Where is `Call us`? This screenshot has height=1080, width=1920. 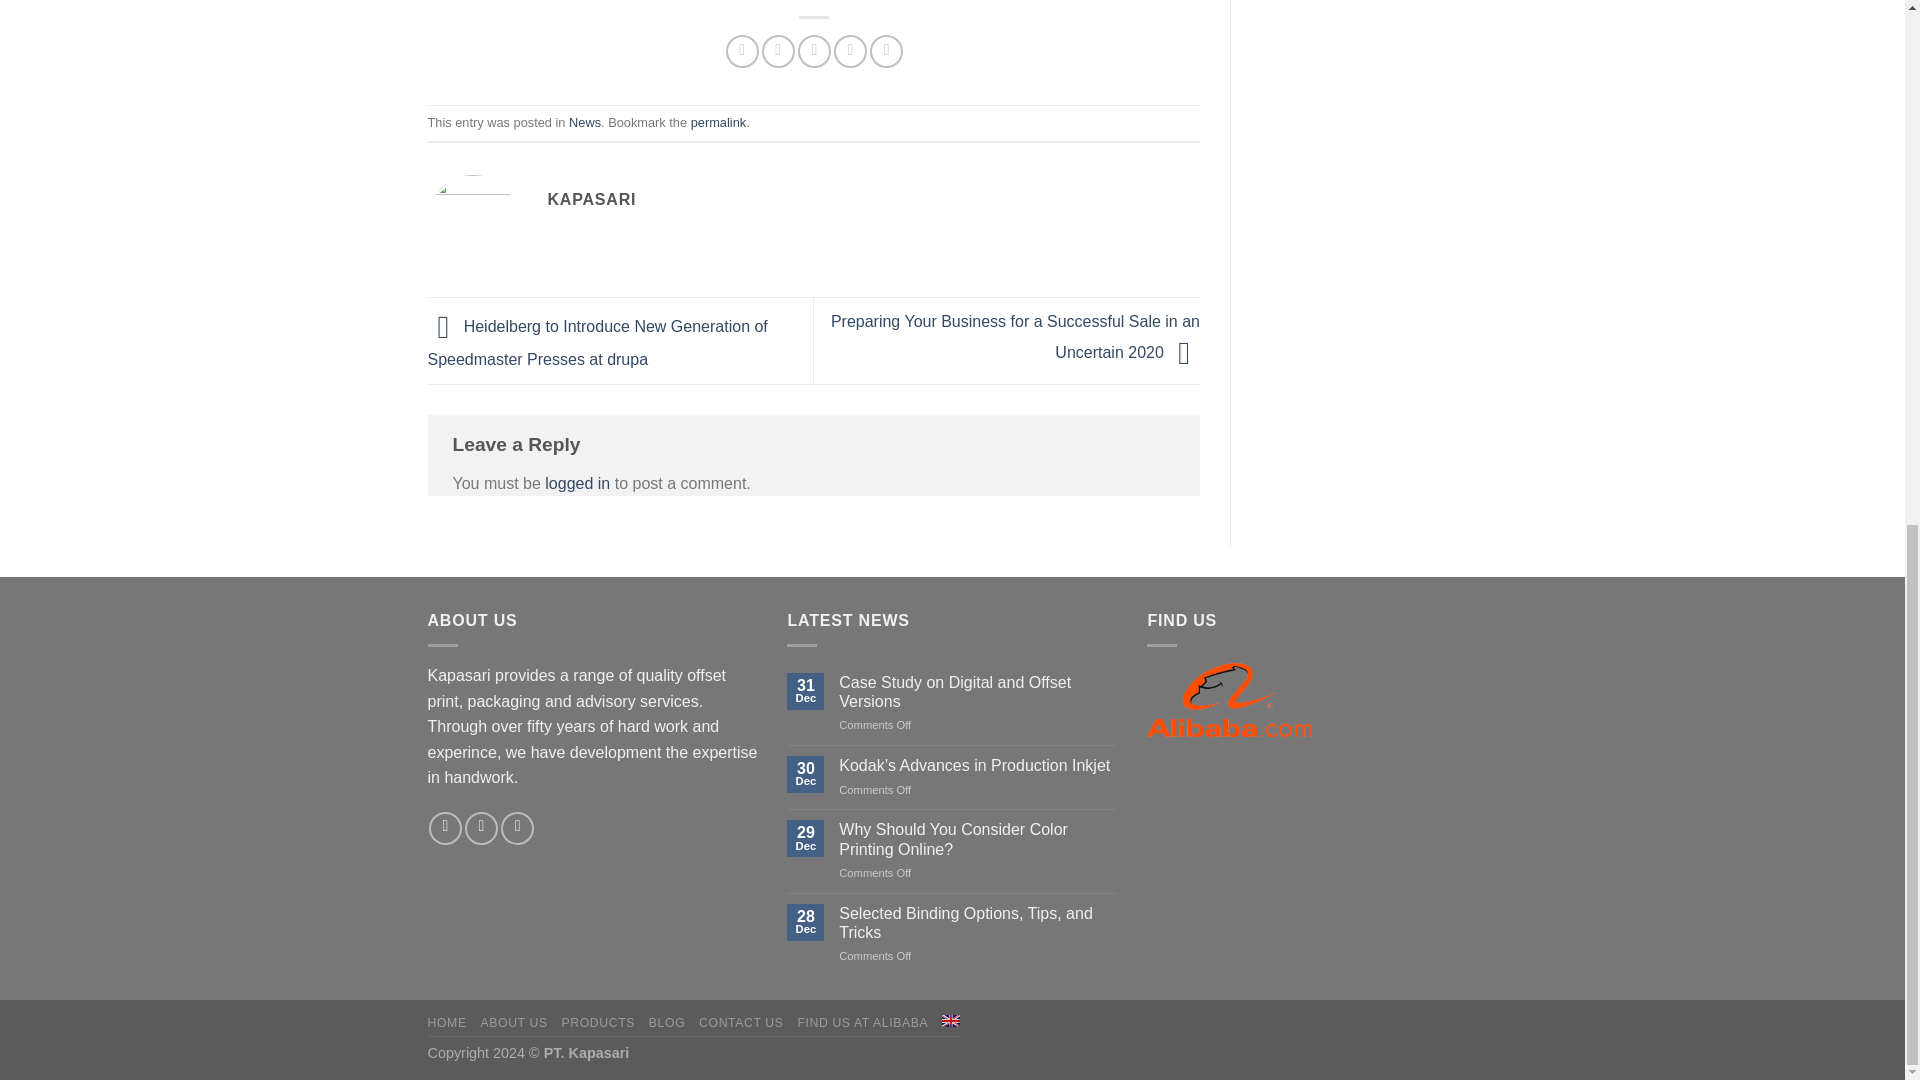 Call us is located at coordinates (480, 828).